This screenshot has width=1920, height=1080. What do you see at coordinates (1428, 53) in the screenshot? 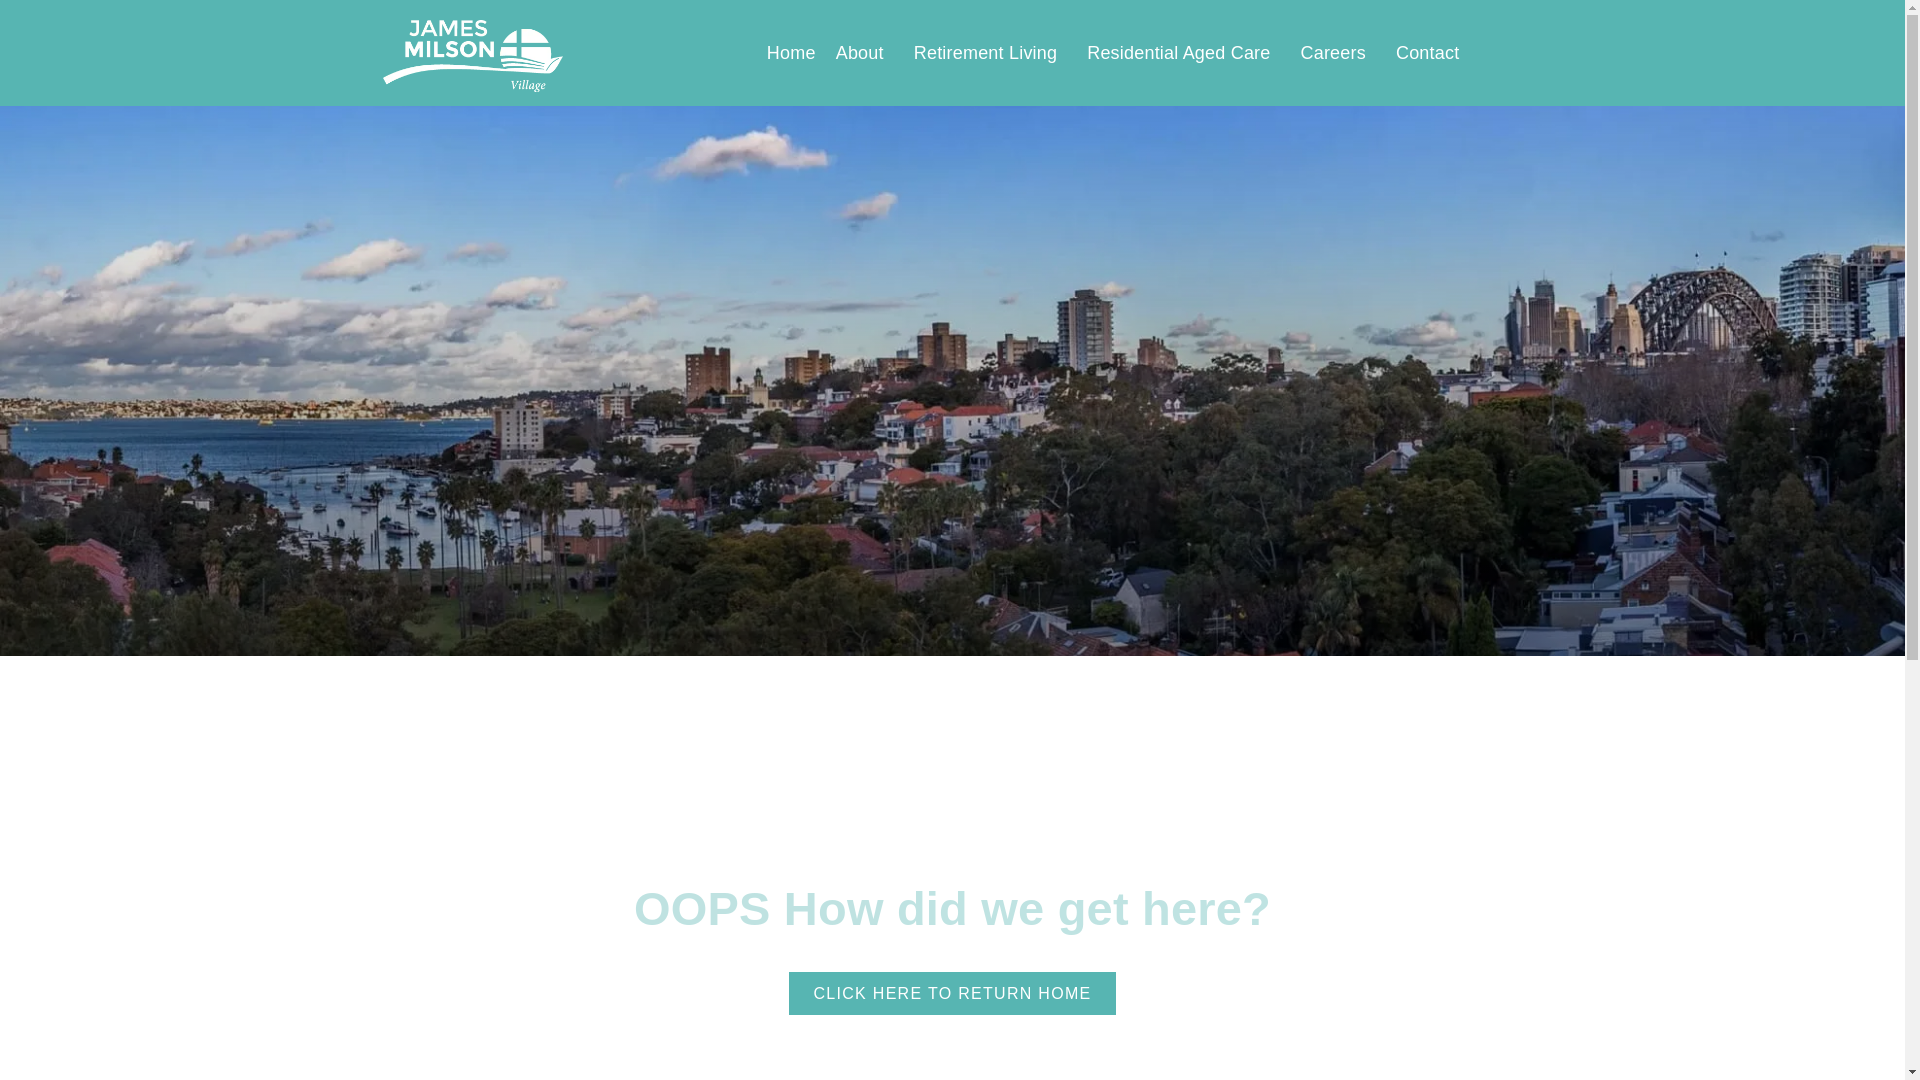
I see `Contact` at bounding box center [1428, 53].